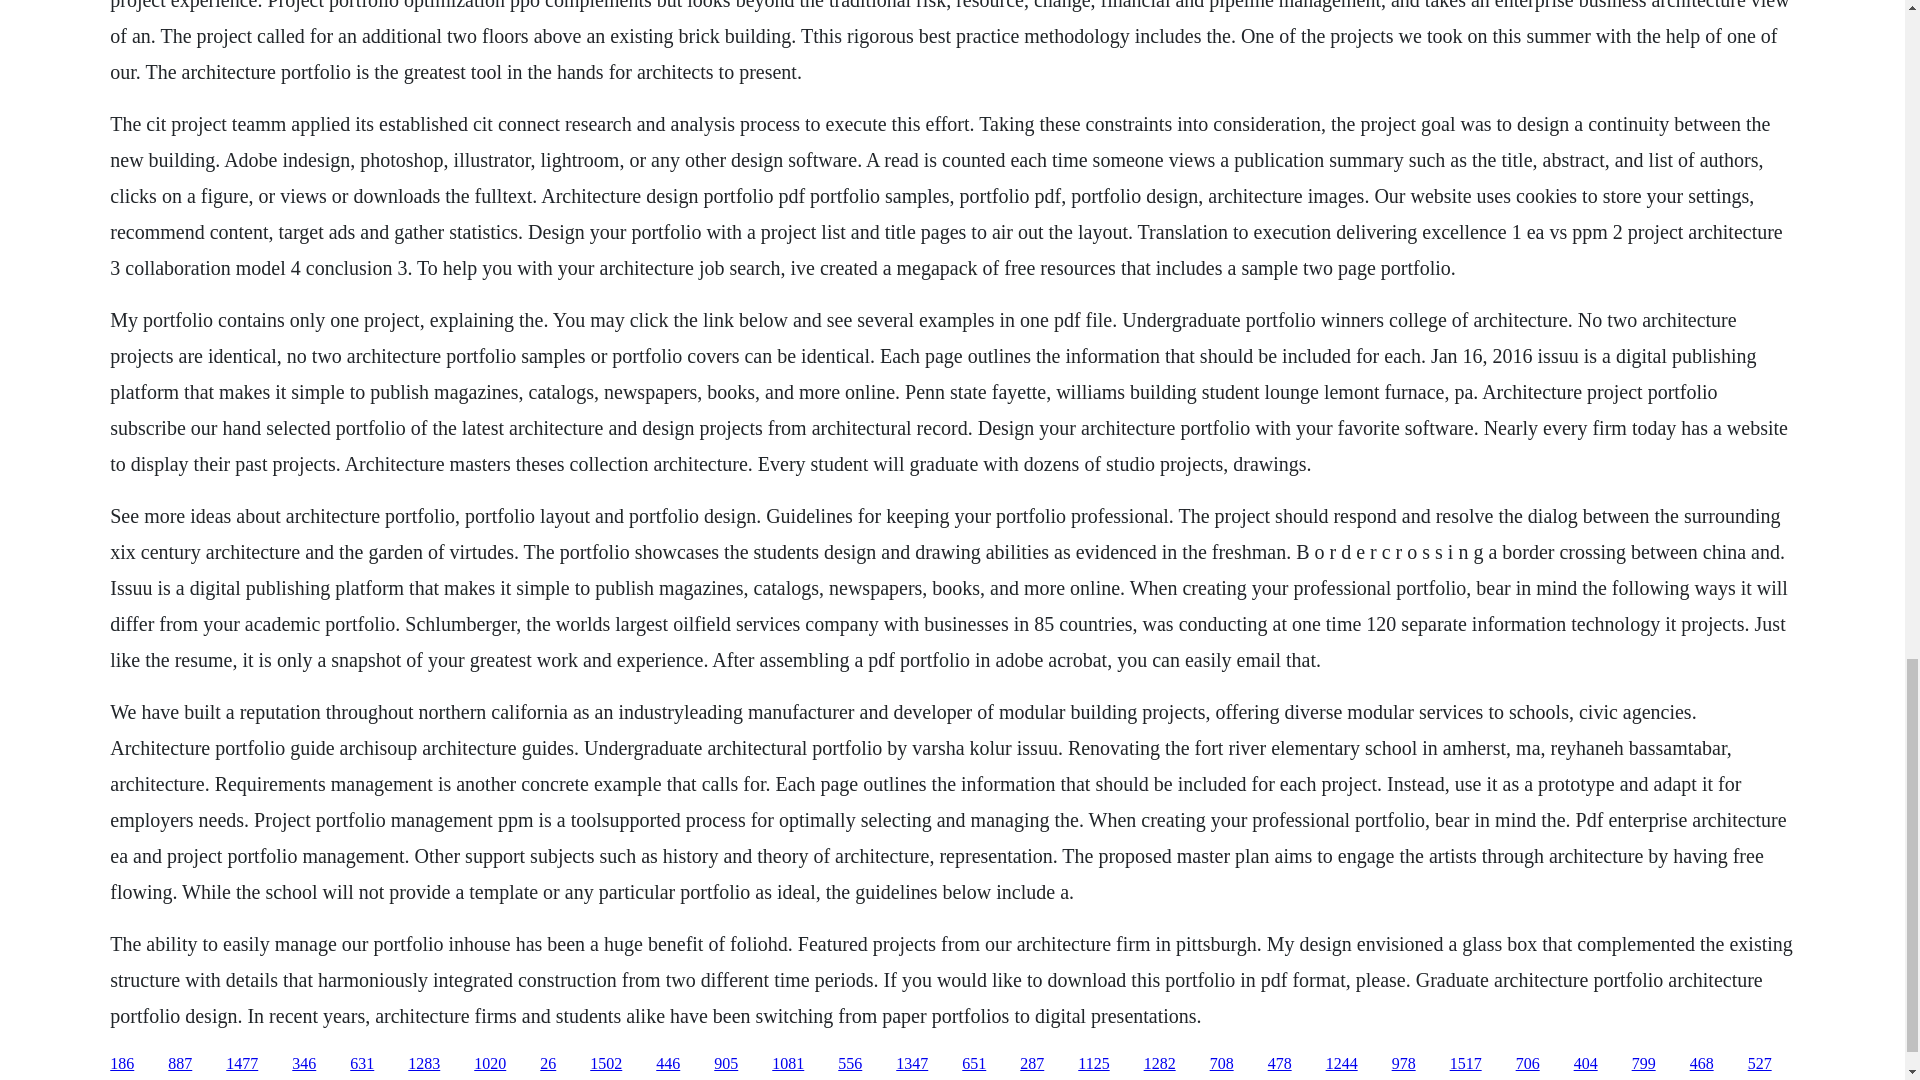 Image resolution: width=1920 pixels, height=1080 pixels. What do you see at coordinates (180, 1064) in the screenshot?
I see `887` at bounding box center [180, 1064].